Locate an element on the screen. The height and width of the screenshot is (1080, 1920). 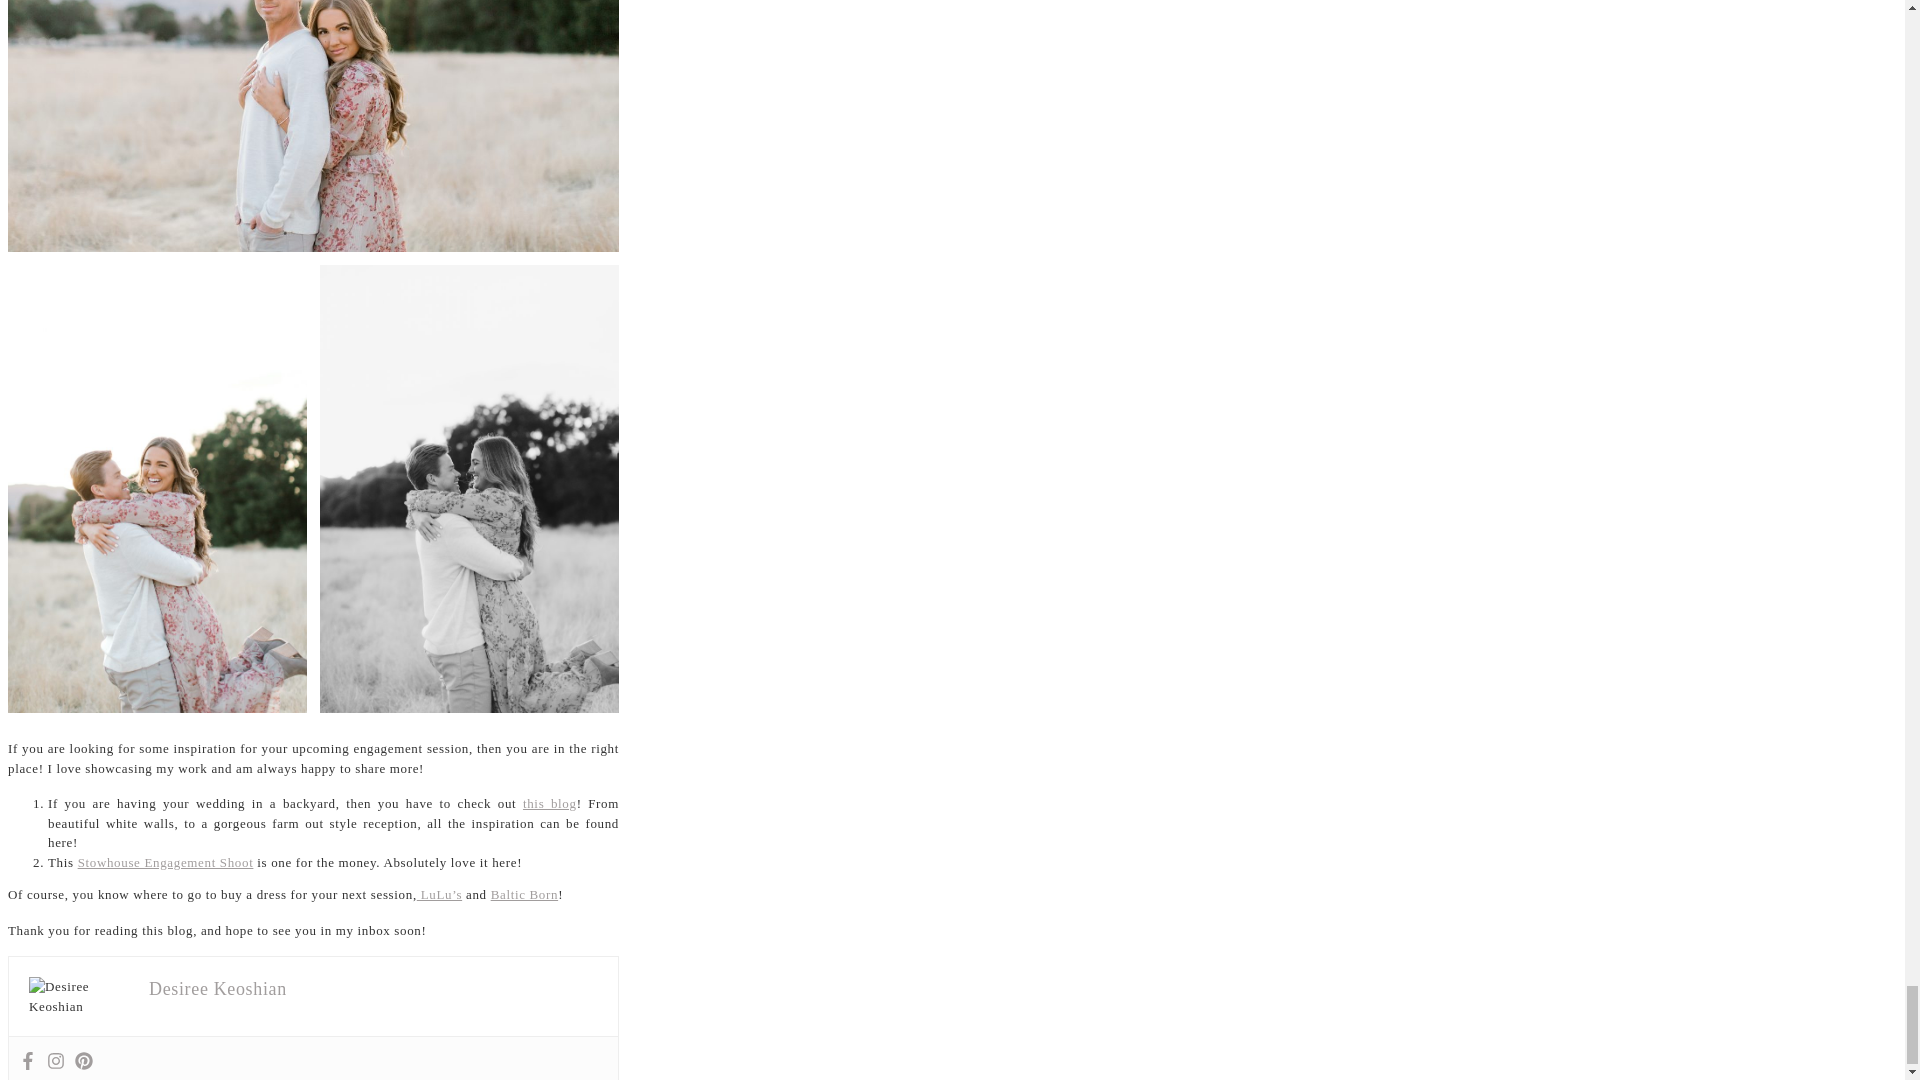
this blog is located at coordinates (550, 803).